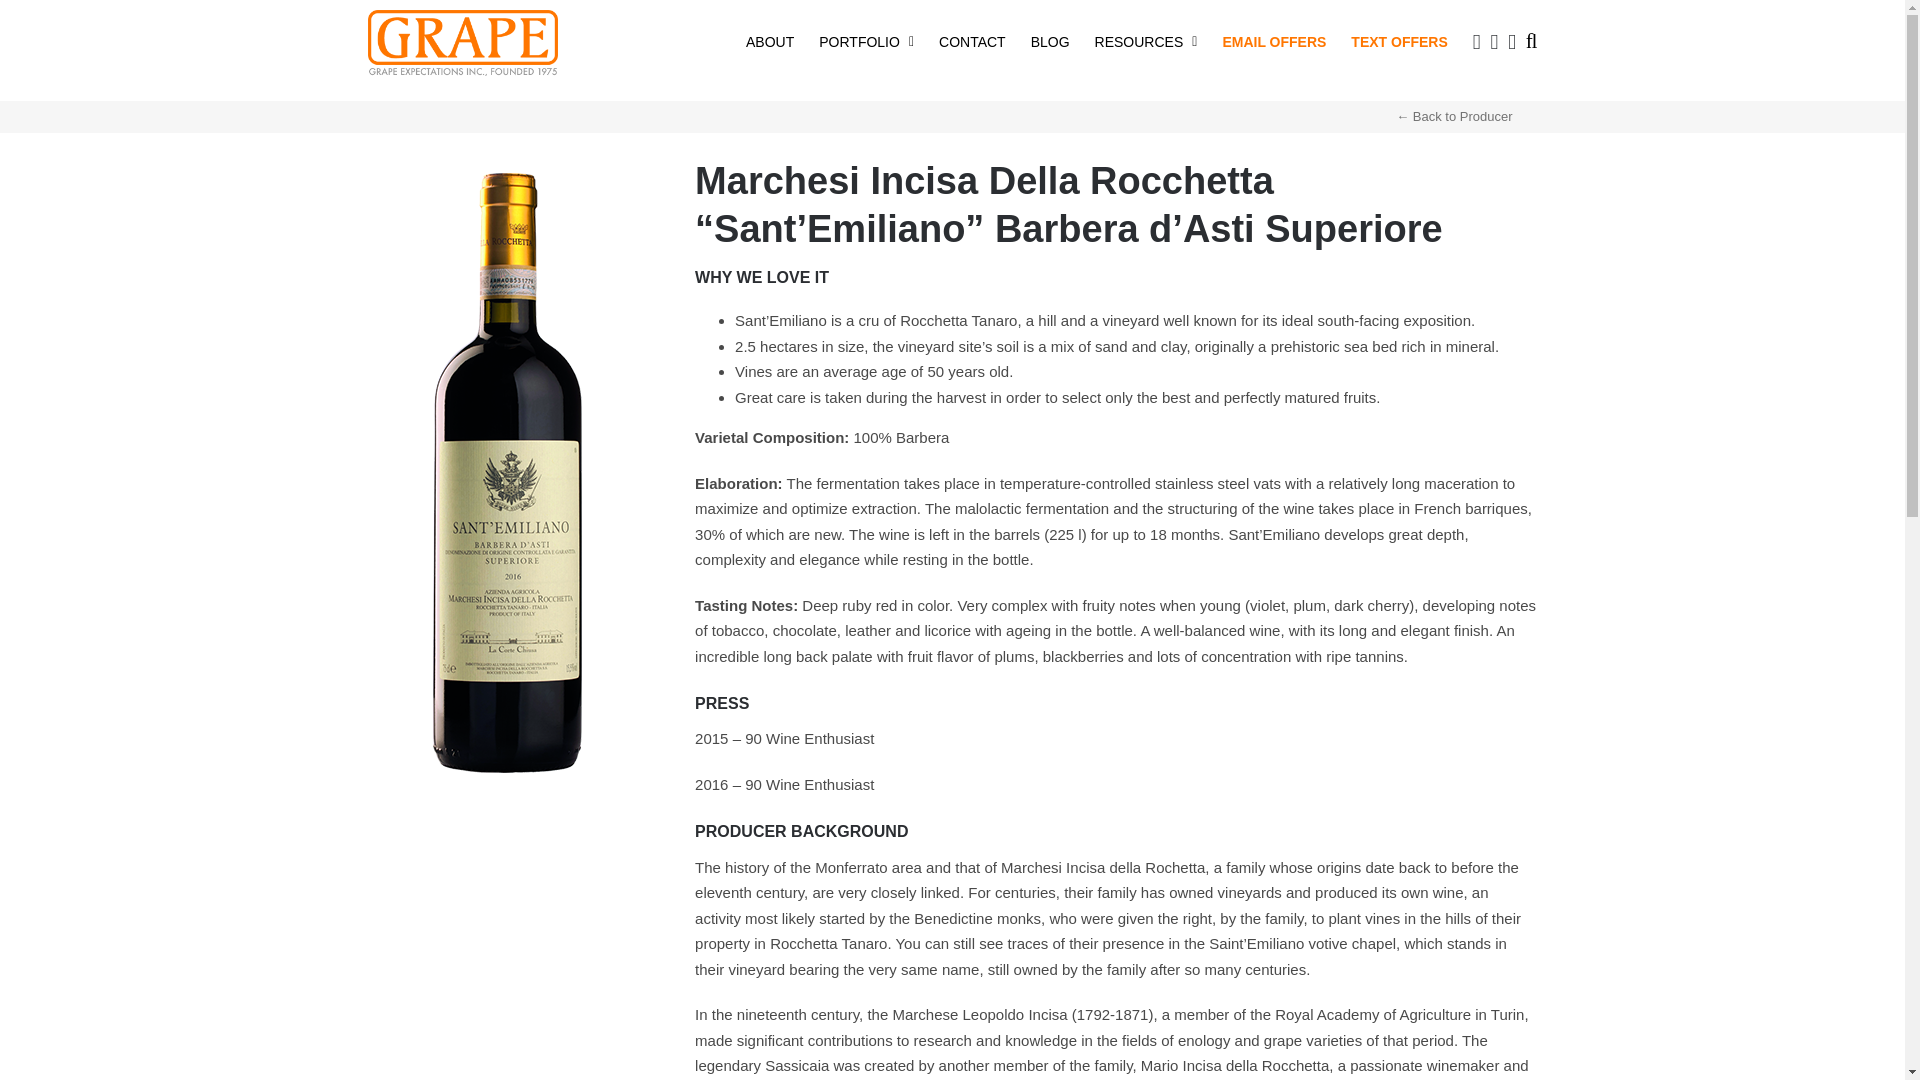 This screenshot has width=1920, height=1080. Describe the element at coordinates (1274, 40) in the screenshot. I see `EMAIL OFFERS` at that location.